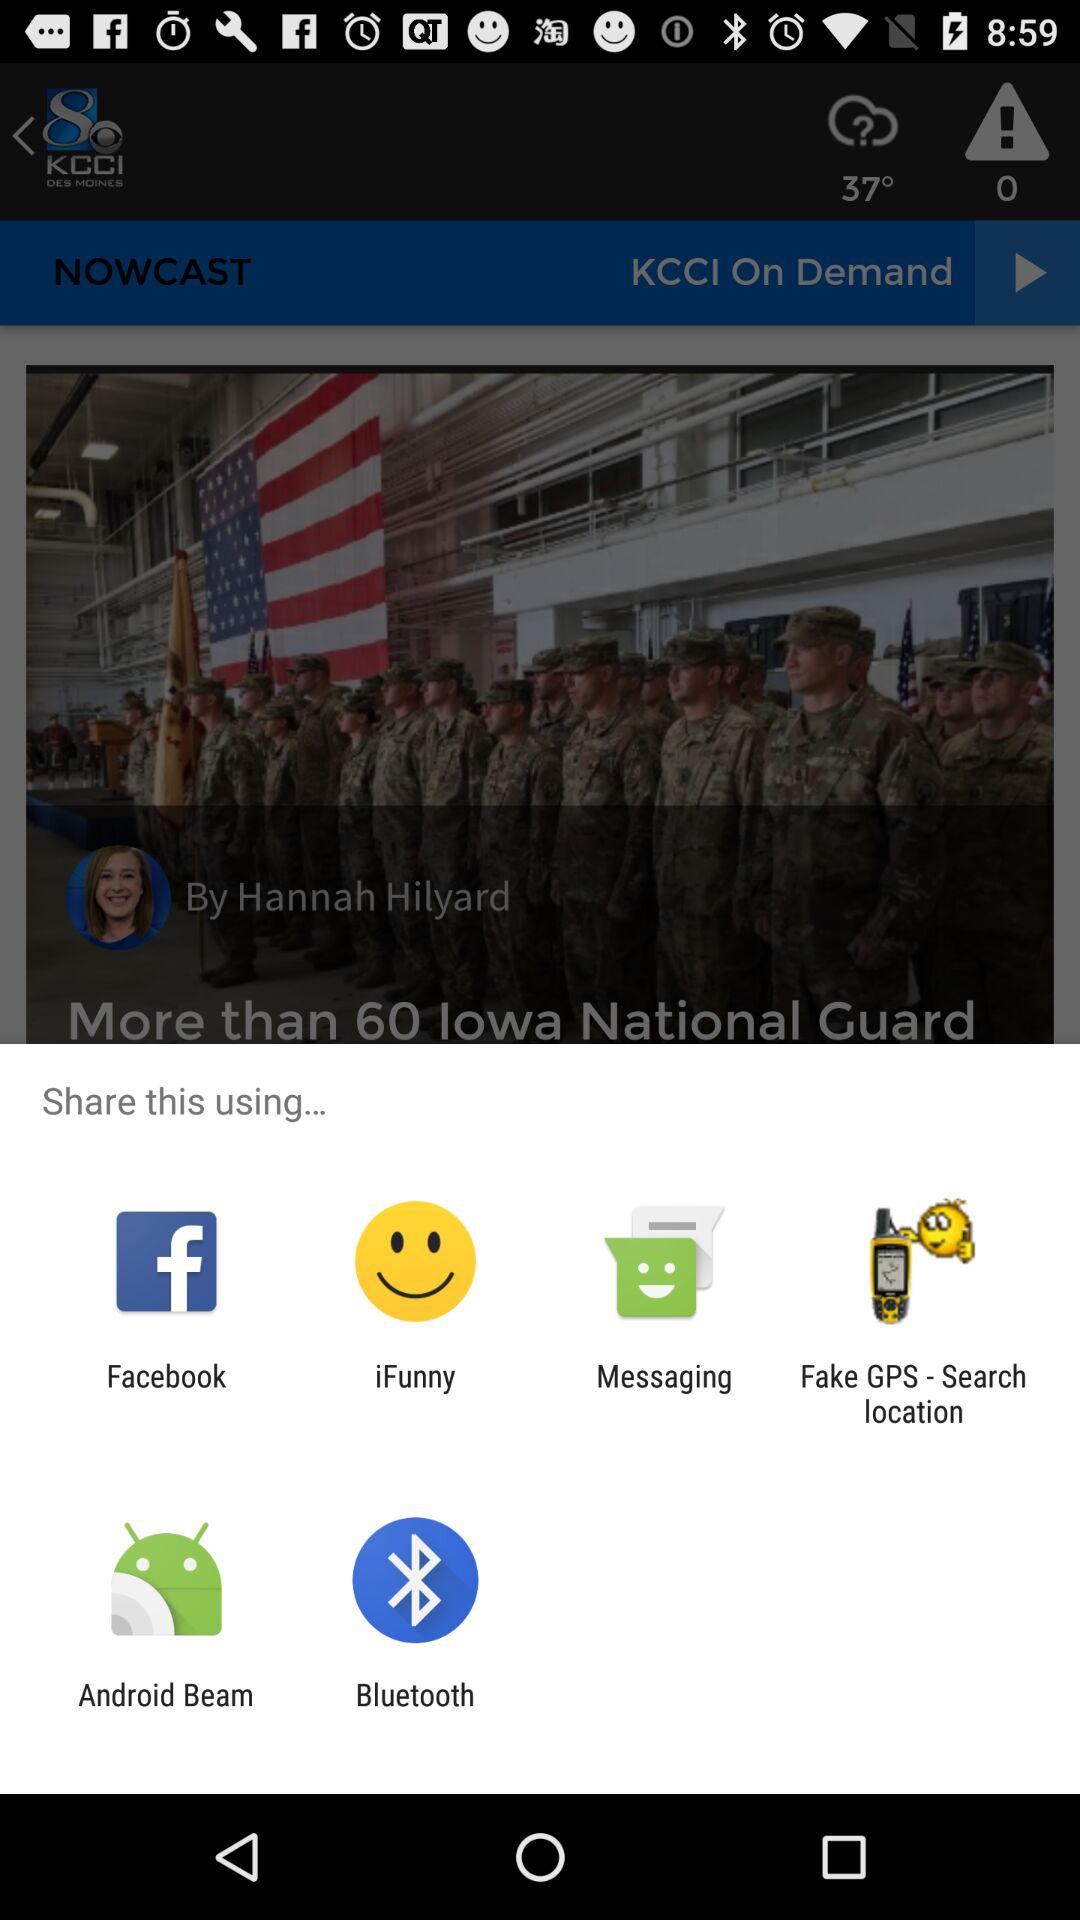 The width and height of the screenshot is (1080, 1920). What do you see at coordinates (913, 1393) in the screenshot?
I see `turn off the fake gps search item` at bounding box center [913, 1393].